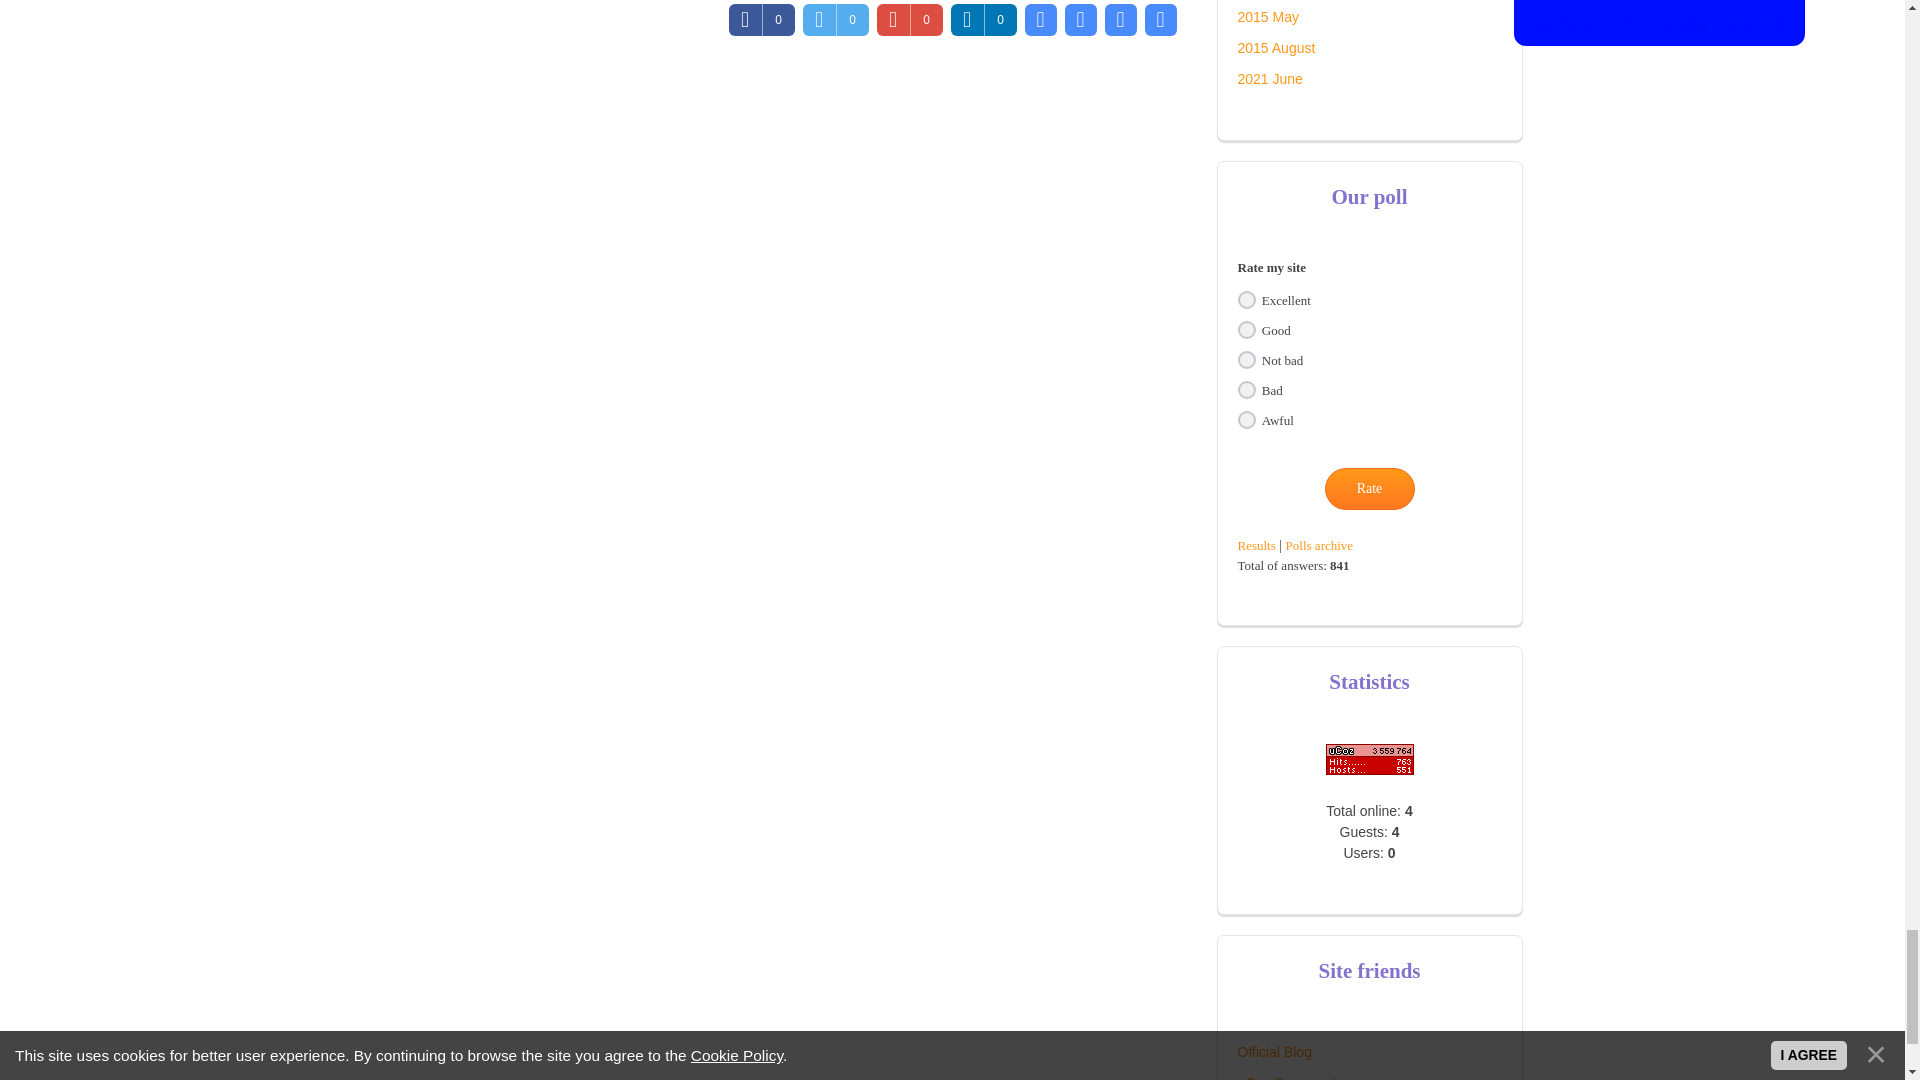 The width and height of the screenshot is (1920, 1080). Describe the element at coordinates (1246, 420) in the screenshot. I see `5` at that location.